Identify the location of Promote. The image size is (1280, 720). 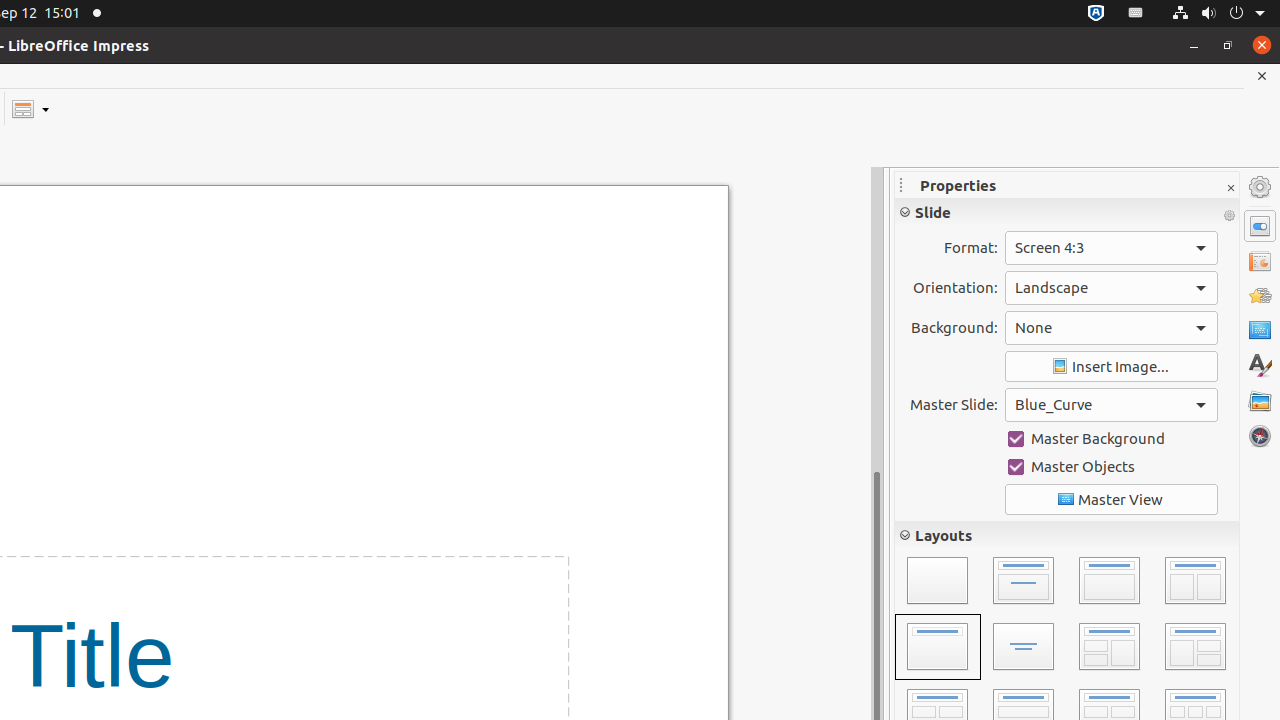
(1170, 680).